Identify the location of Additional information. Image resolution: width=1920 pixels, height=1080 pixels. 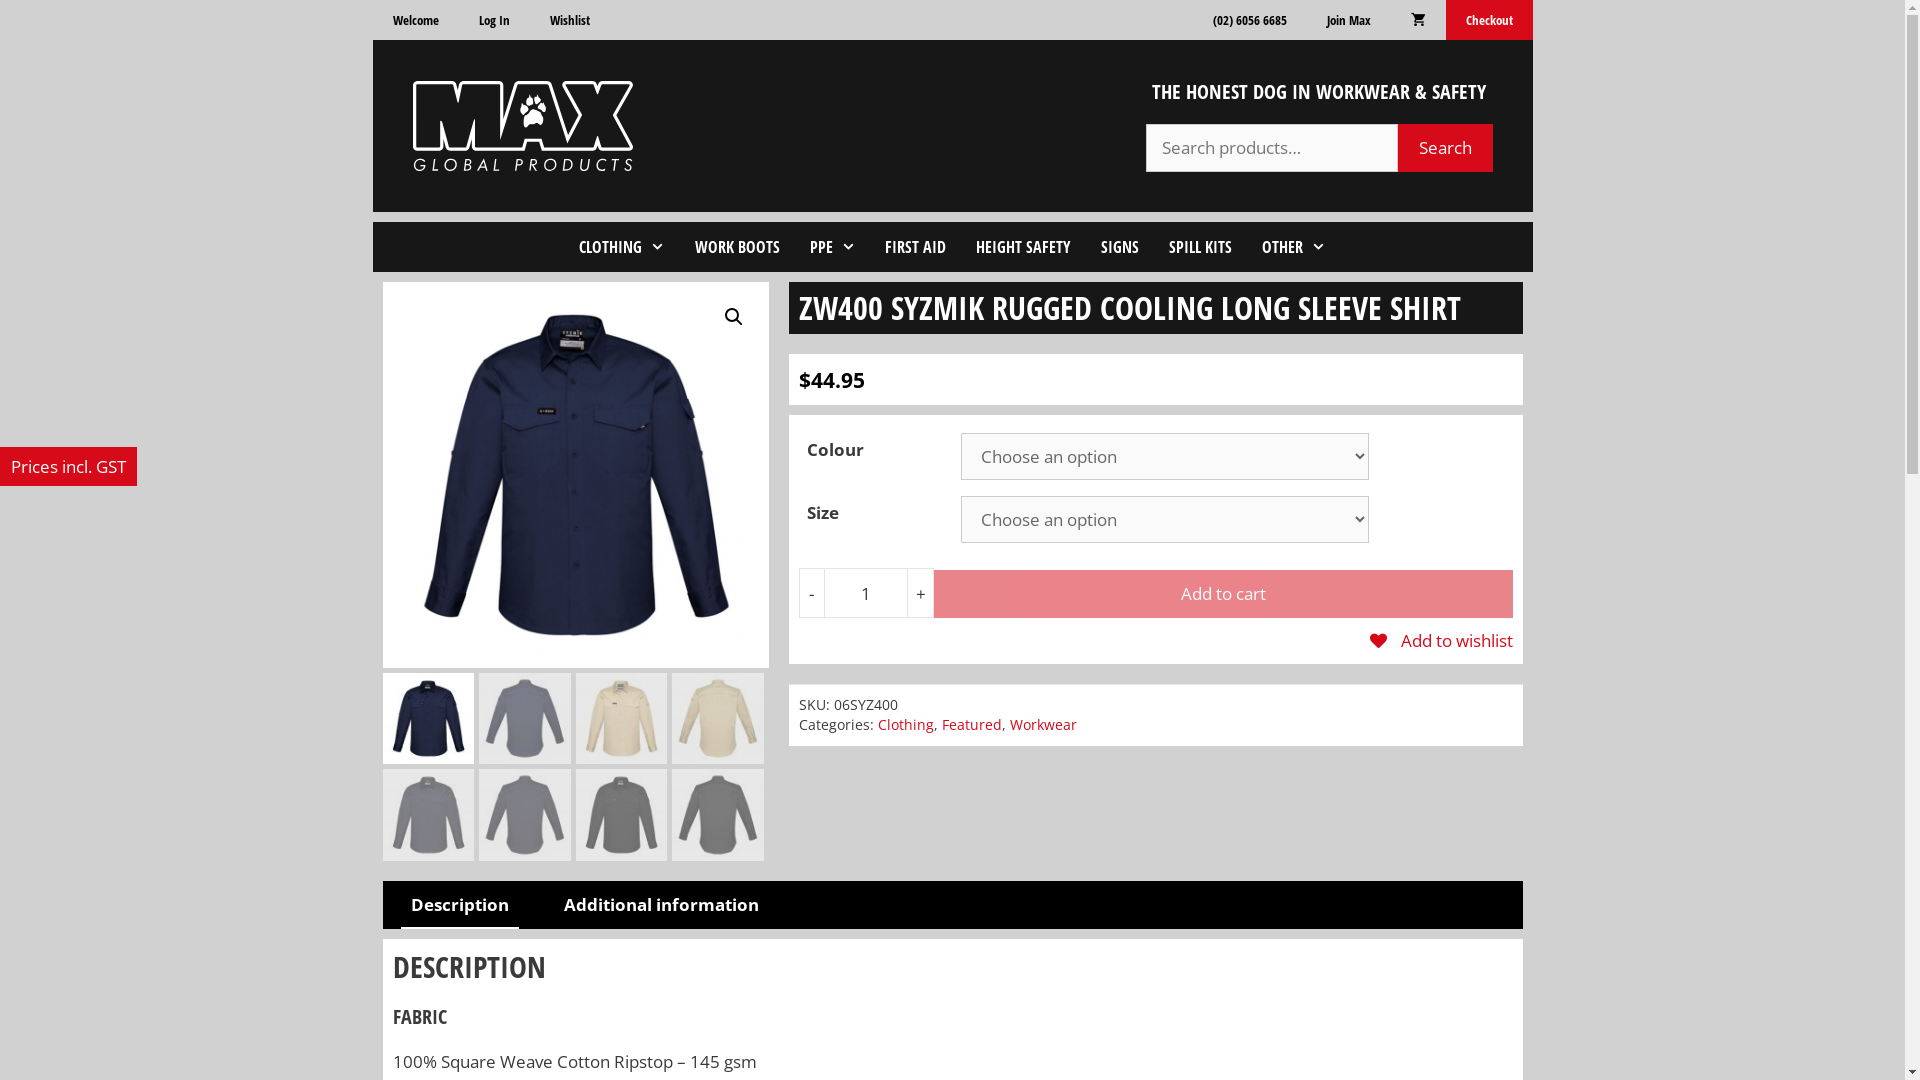
(662, 906).